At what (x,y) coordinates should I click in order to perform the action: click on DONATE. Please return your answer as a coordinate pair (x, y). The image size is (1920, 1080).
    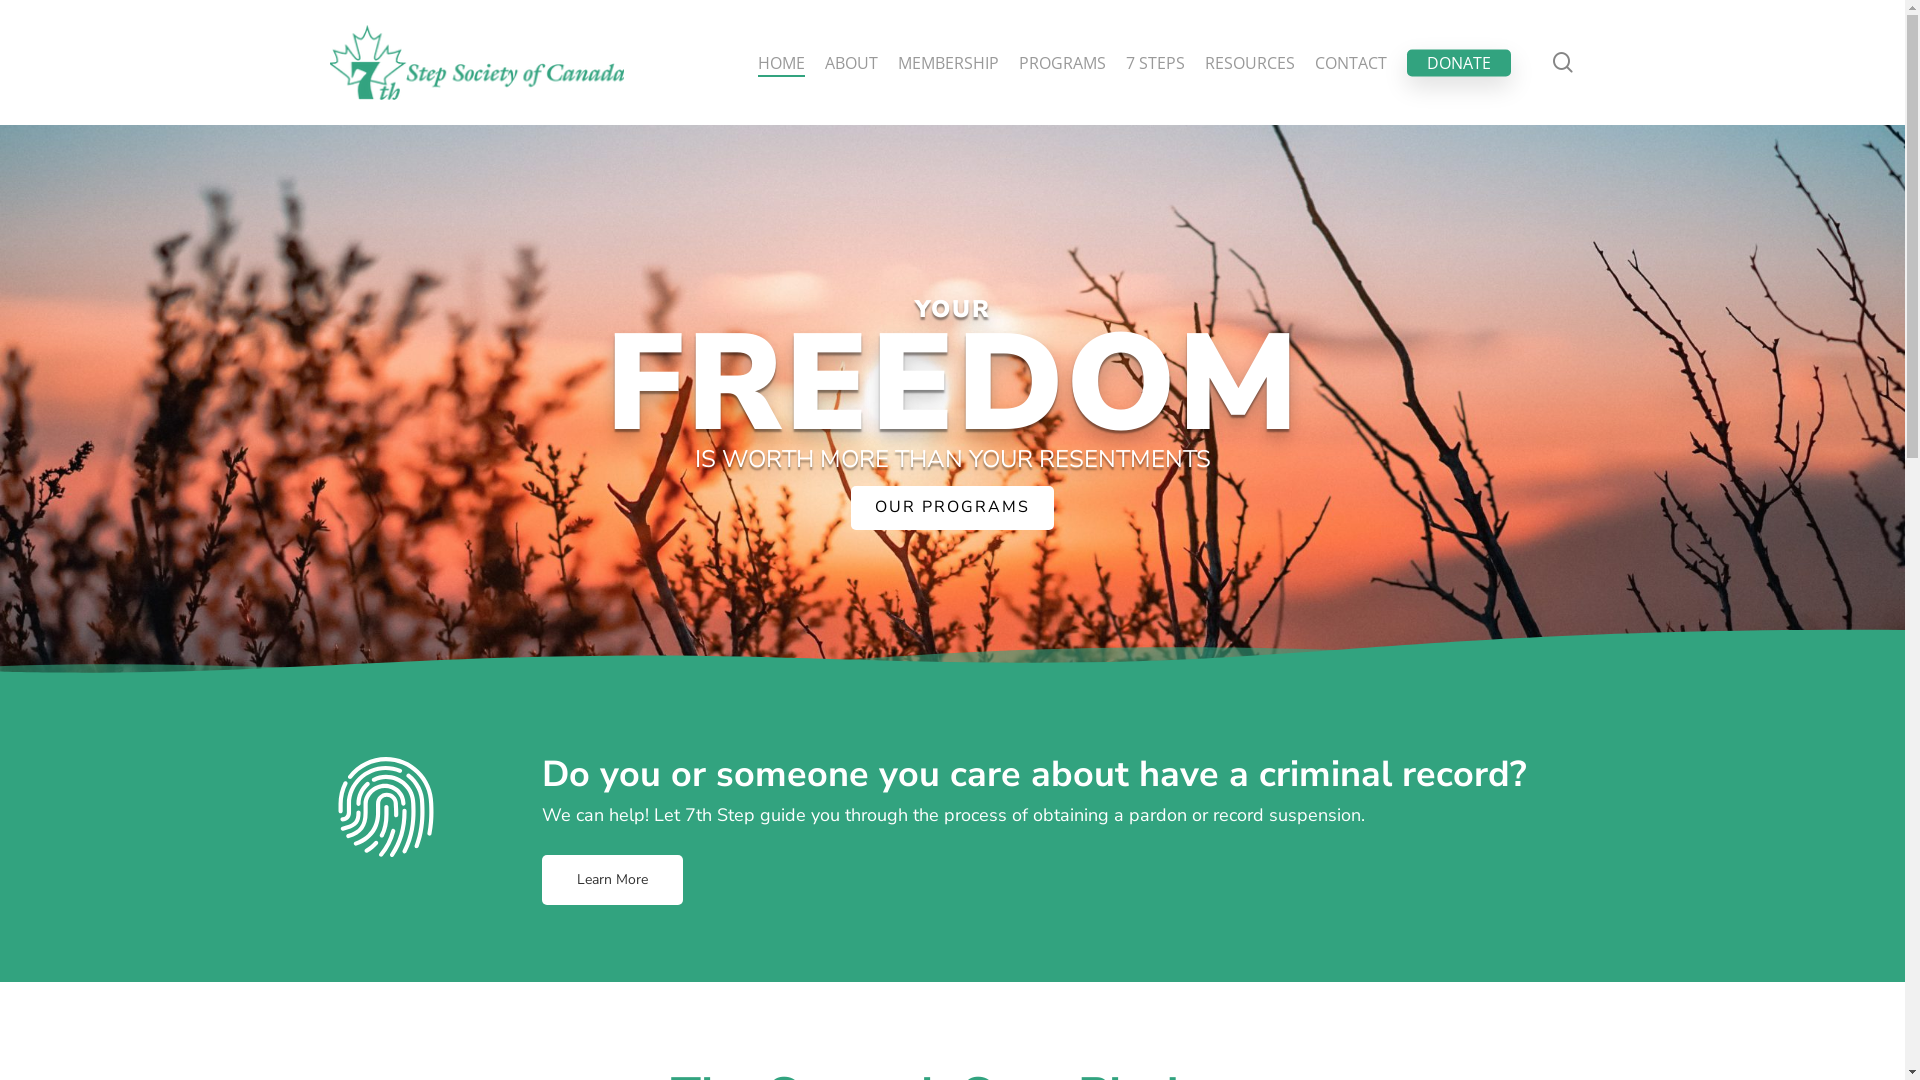
    Looking at the image, I should click on (1459, 62).